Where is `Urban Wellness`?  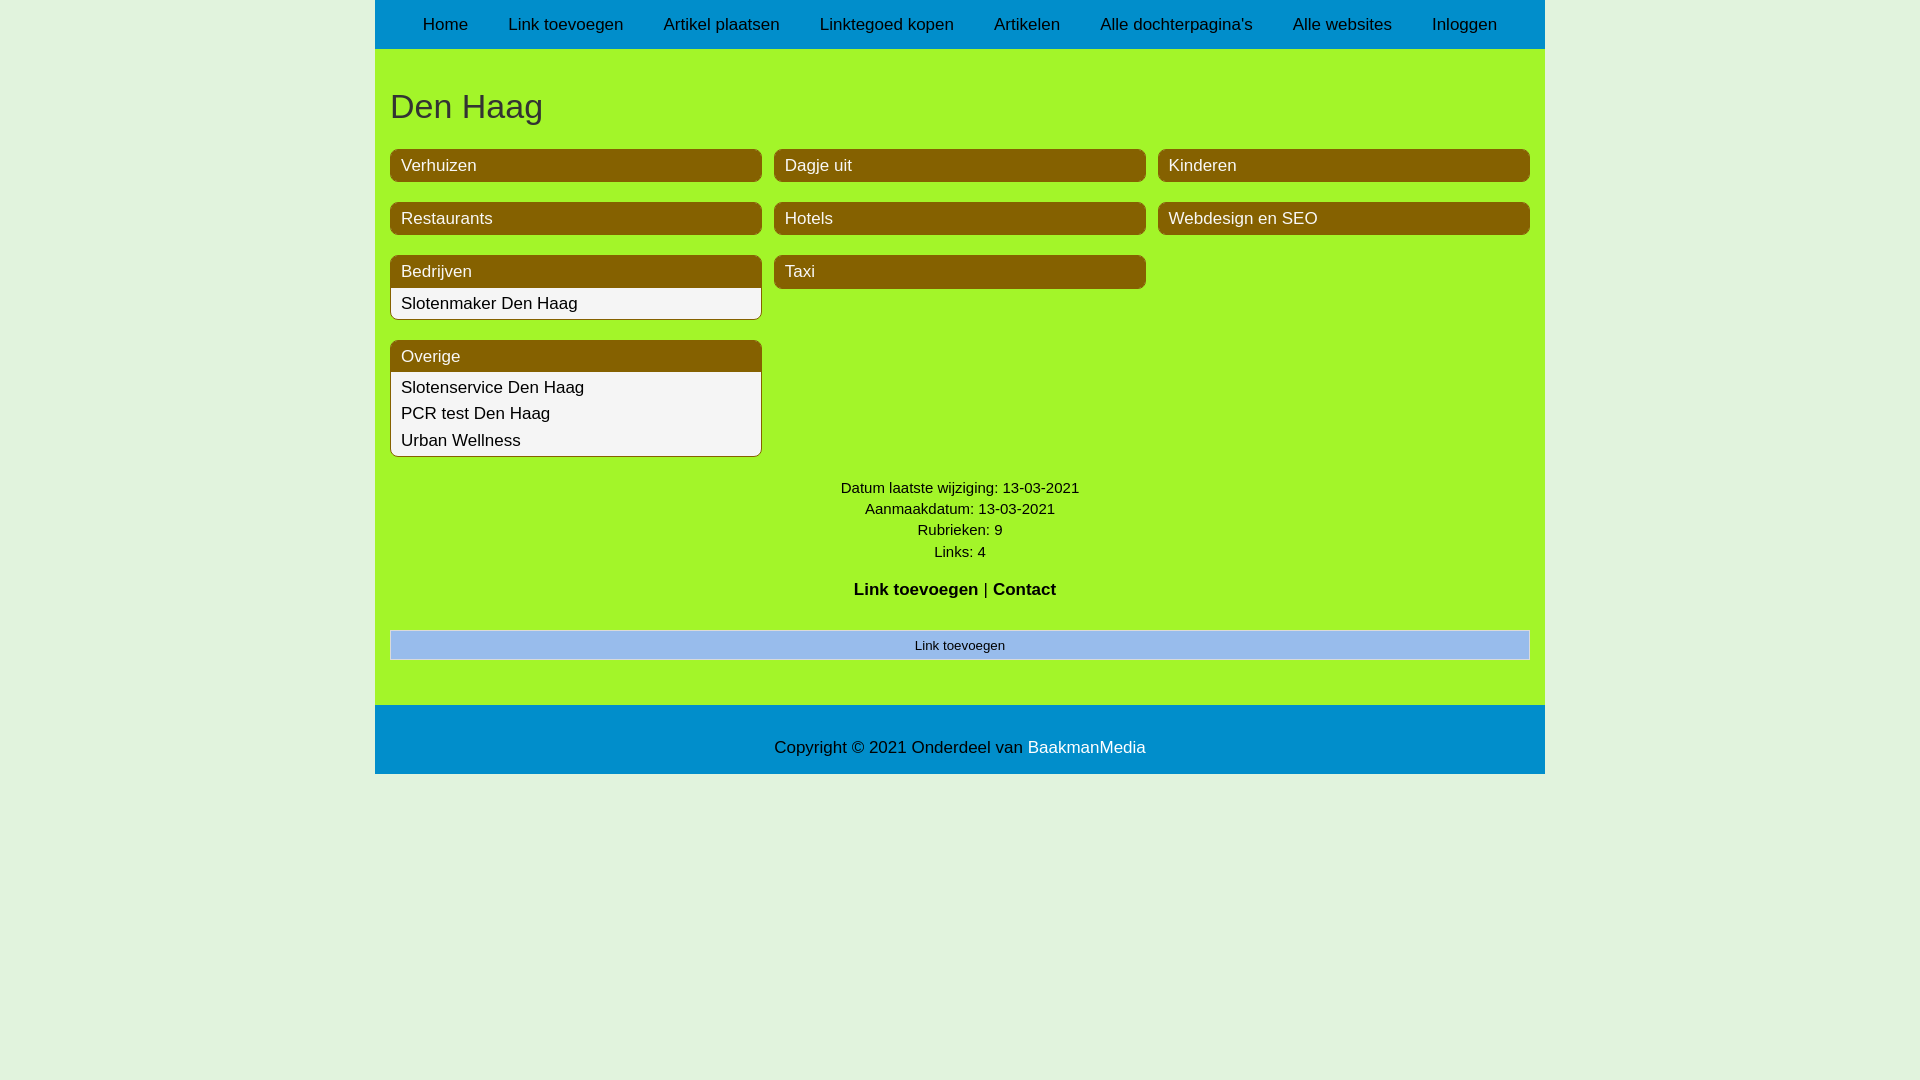
Urban Wellness is located at coordinates (461, 440).